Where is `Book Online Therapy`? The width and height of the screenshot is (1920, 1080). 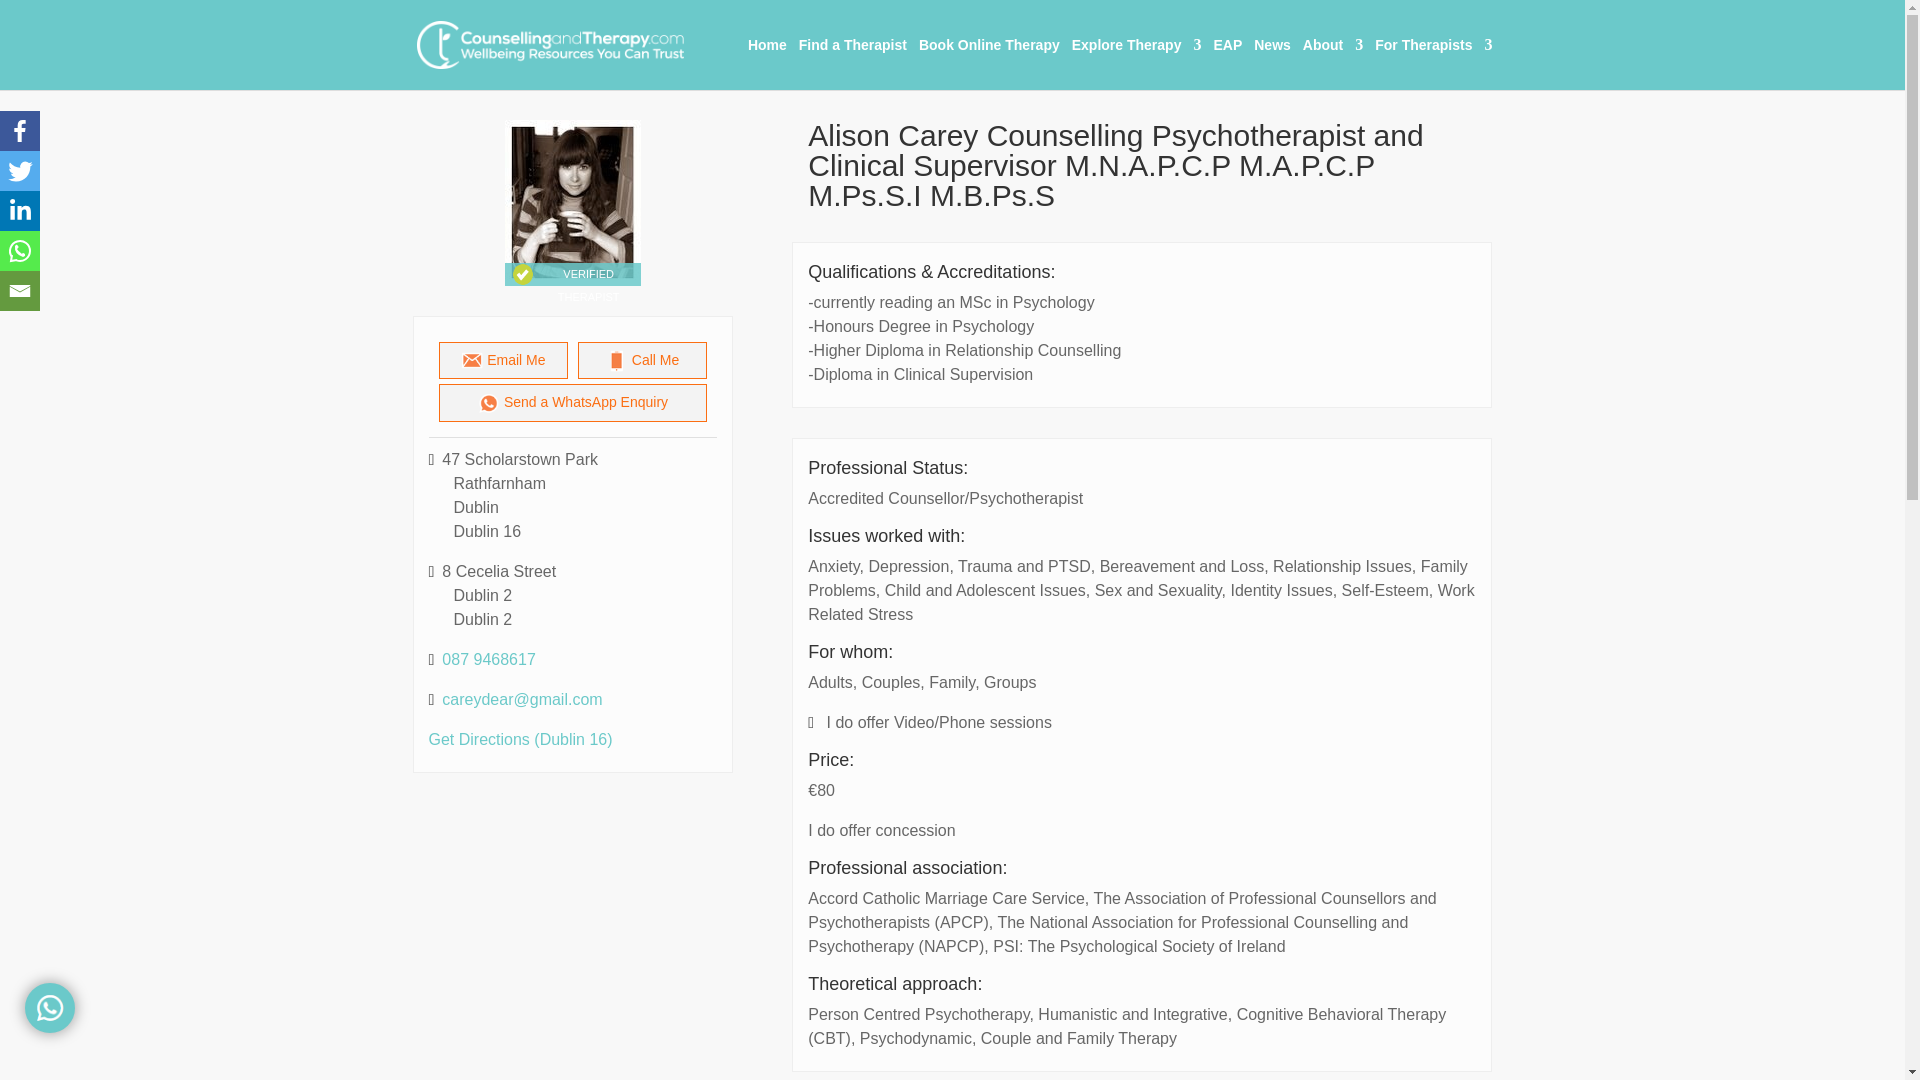 Book Online Therapy is located at coordinates (989, 63).